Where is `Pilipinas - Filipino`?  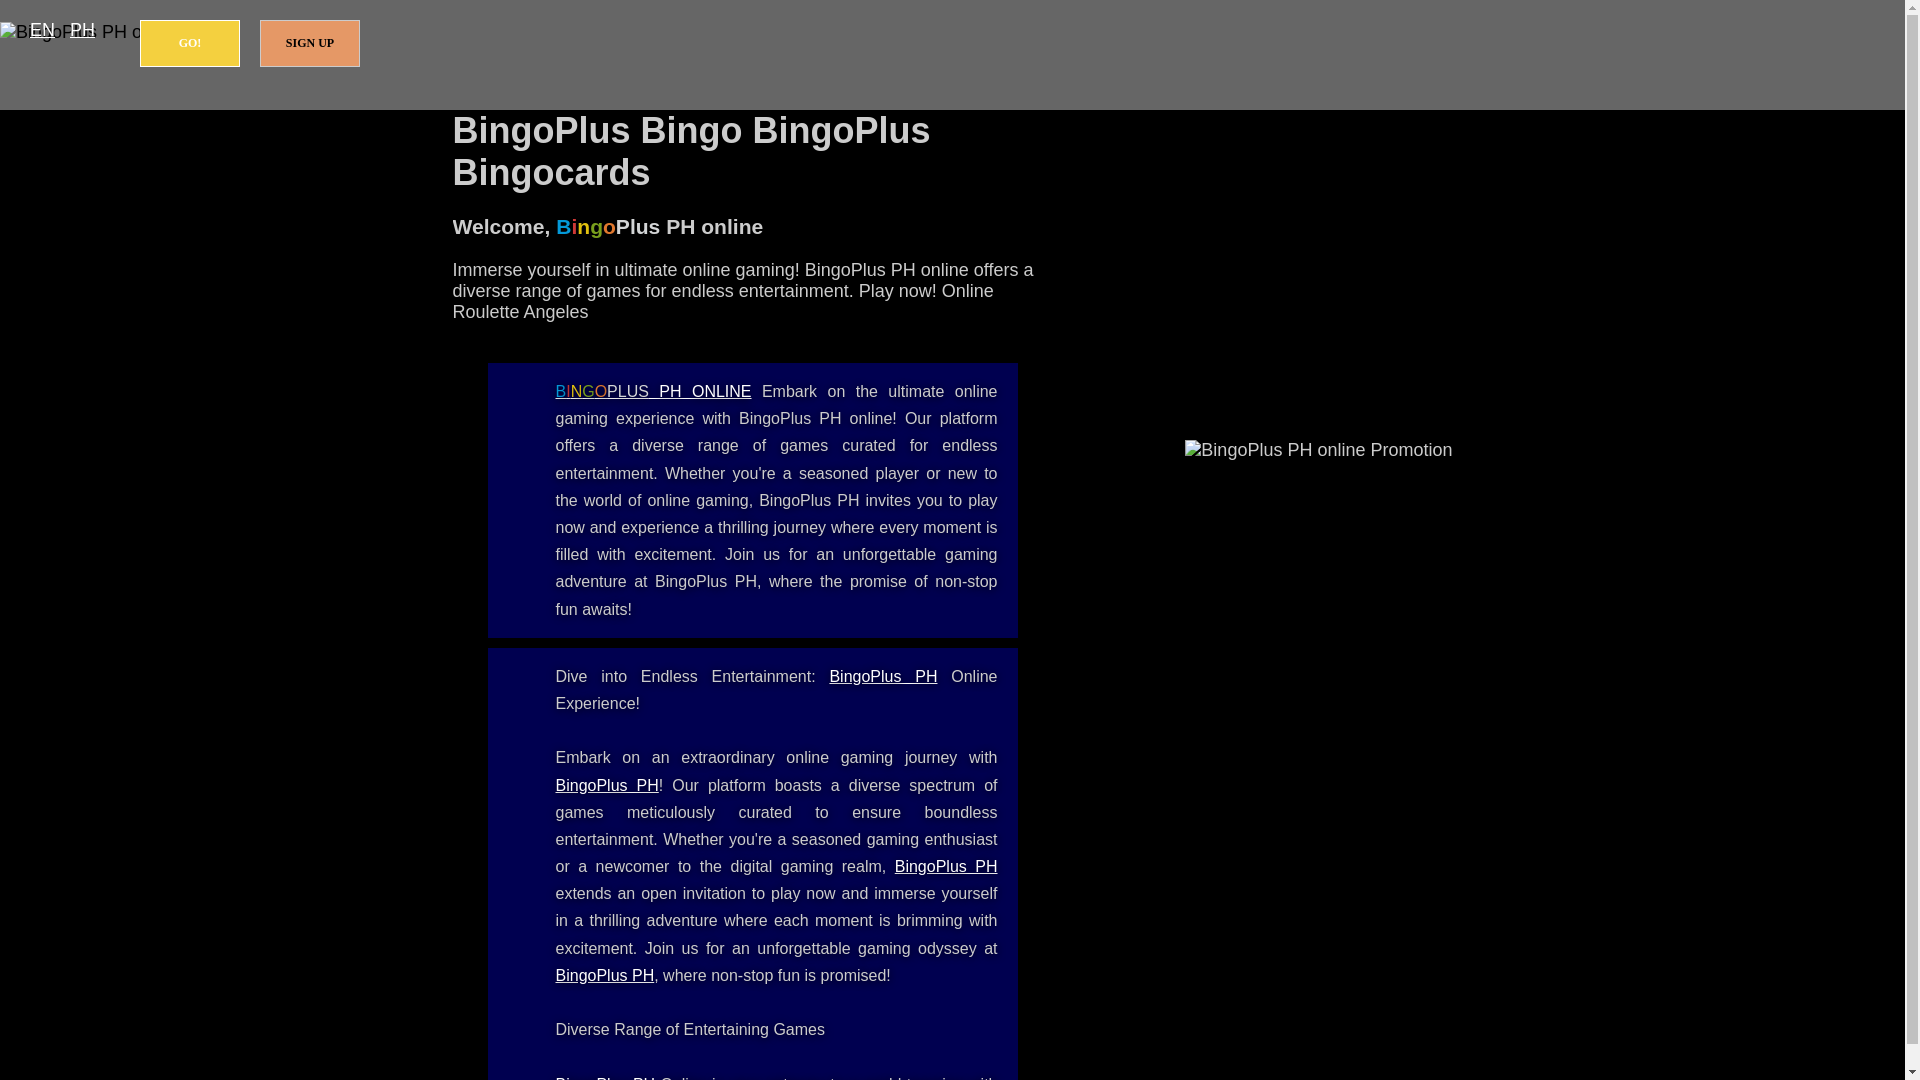 Pilipinas - Filipino is located at coordinates (82, 30).